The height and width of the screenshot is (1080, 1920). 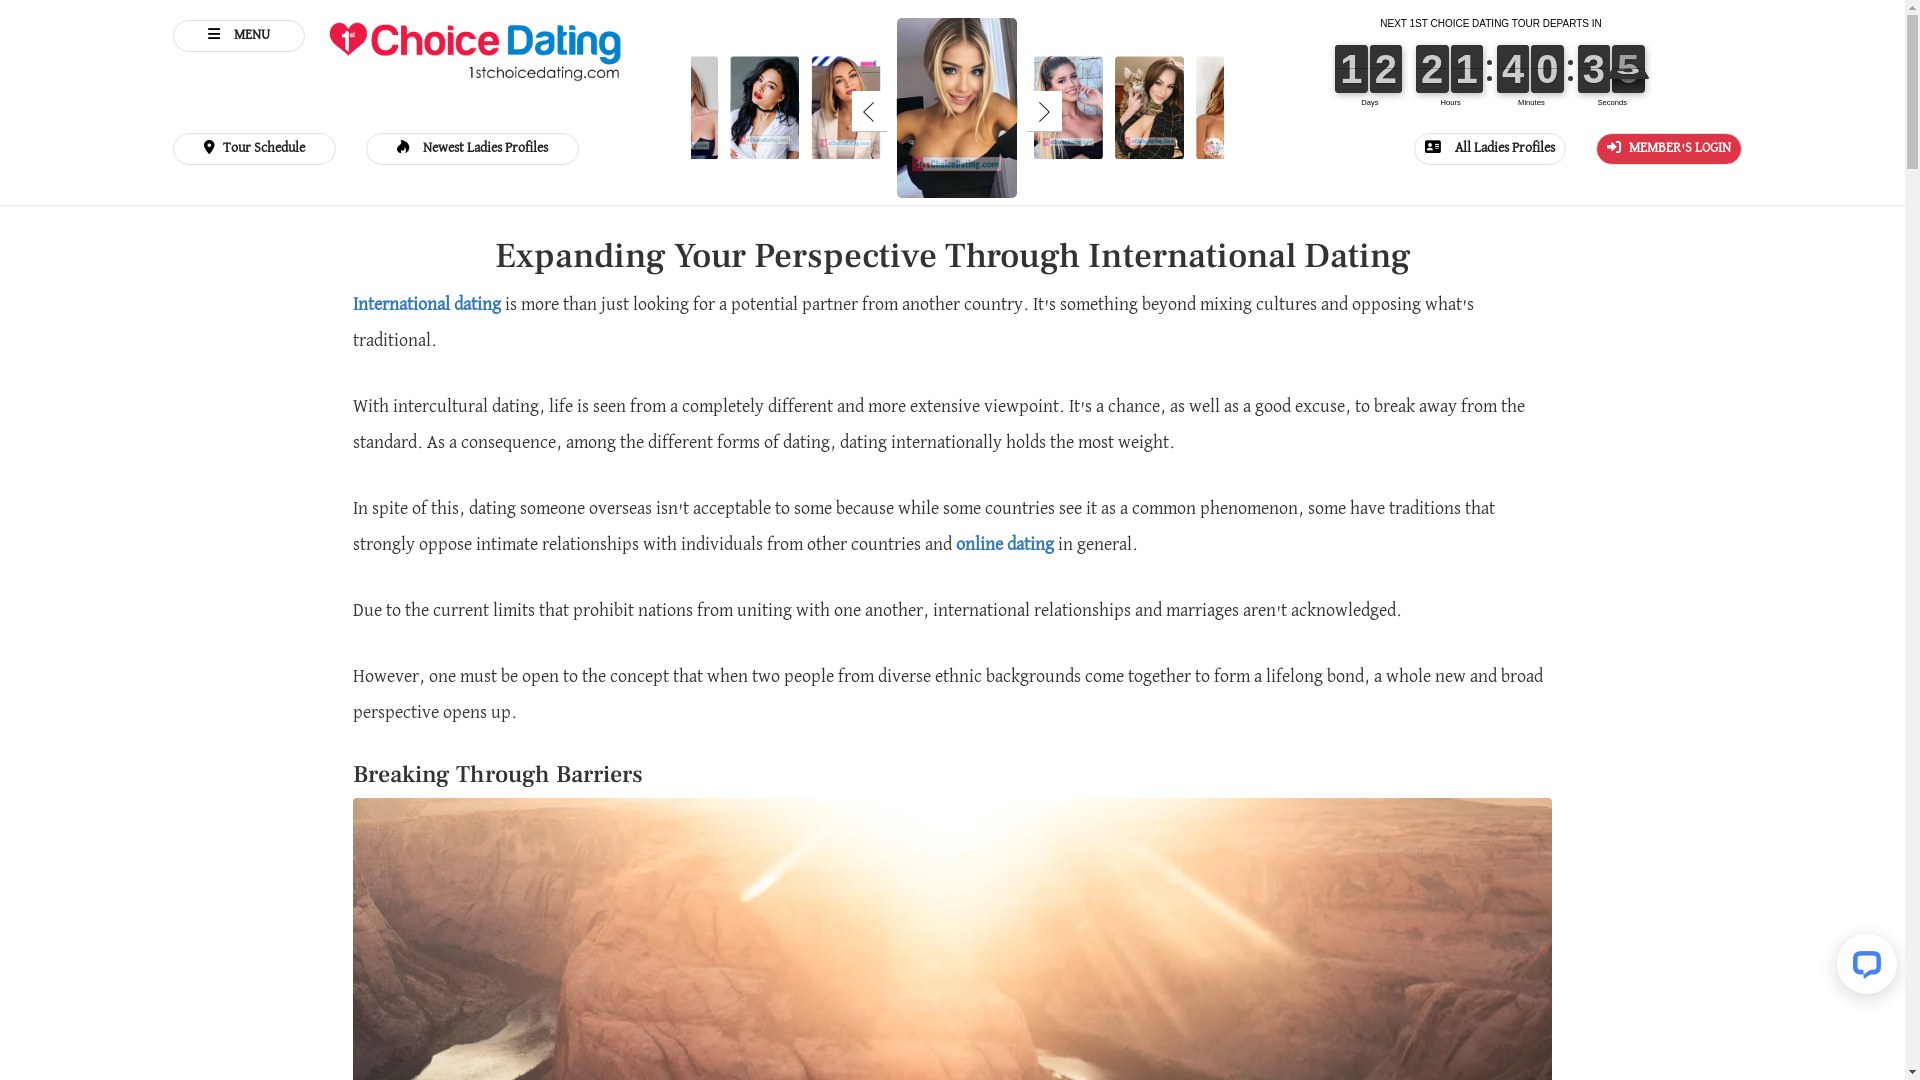 I want to click on LiveChat chat widget, so click(x=1863, y=968).